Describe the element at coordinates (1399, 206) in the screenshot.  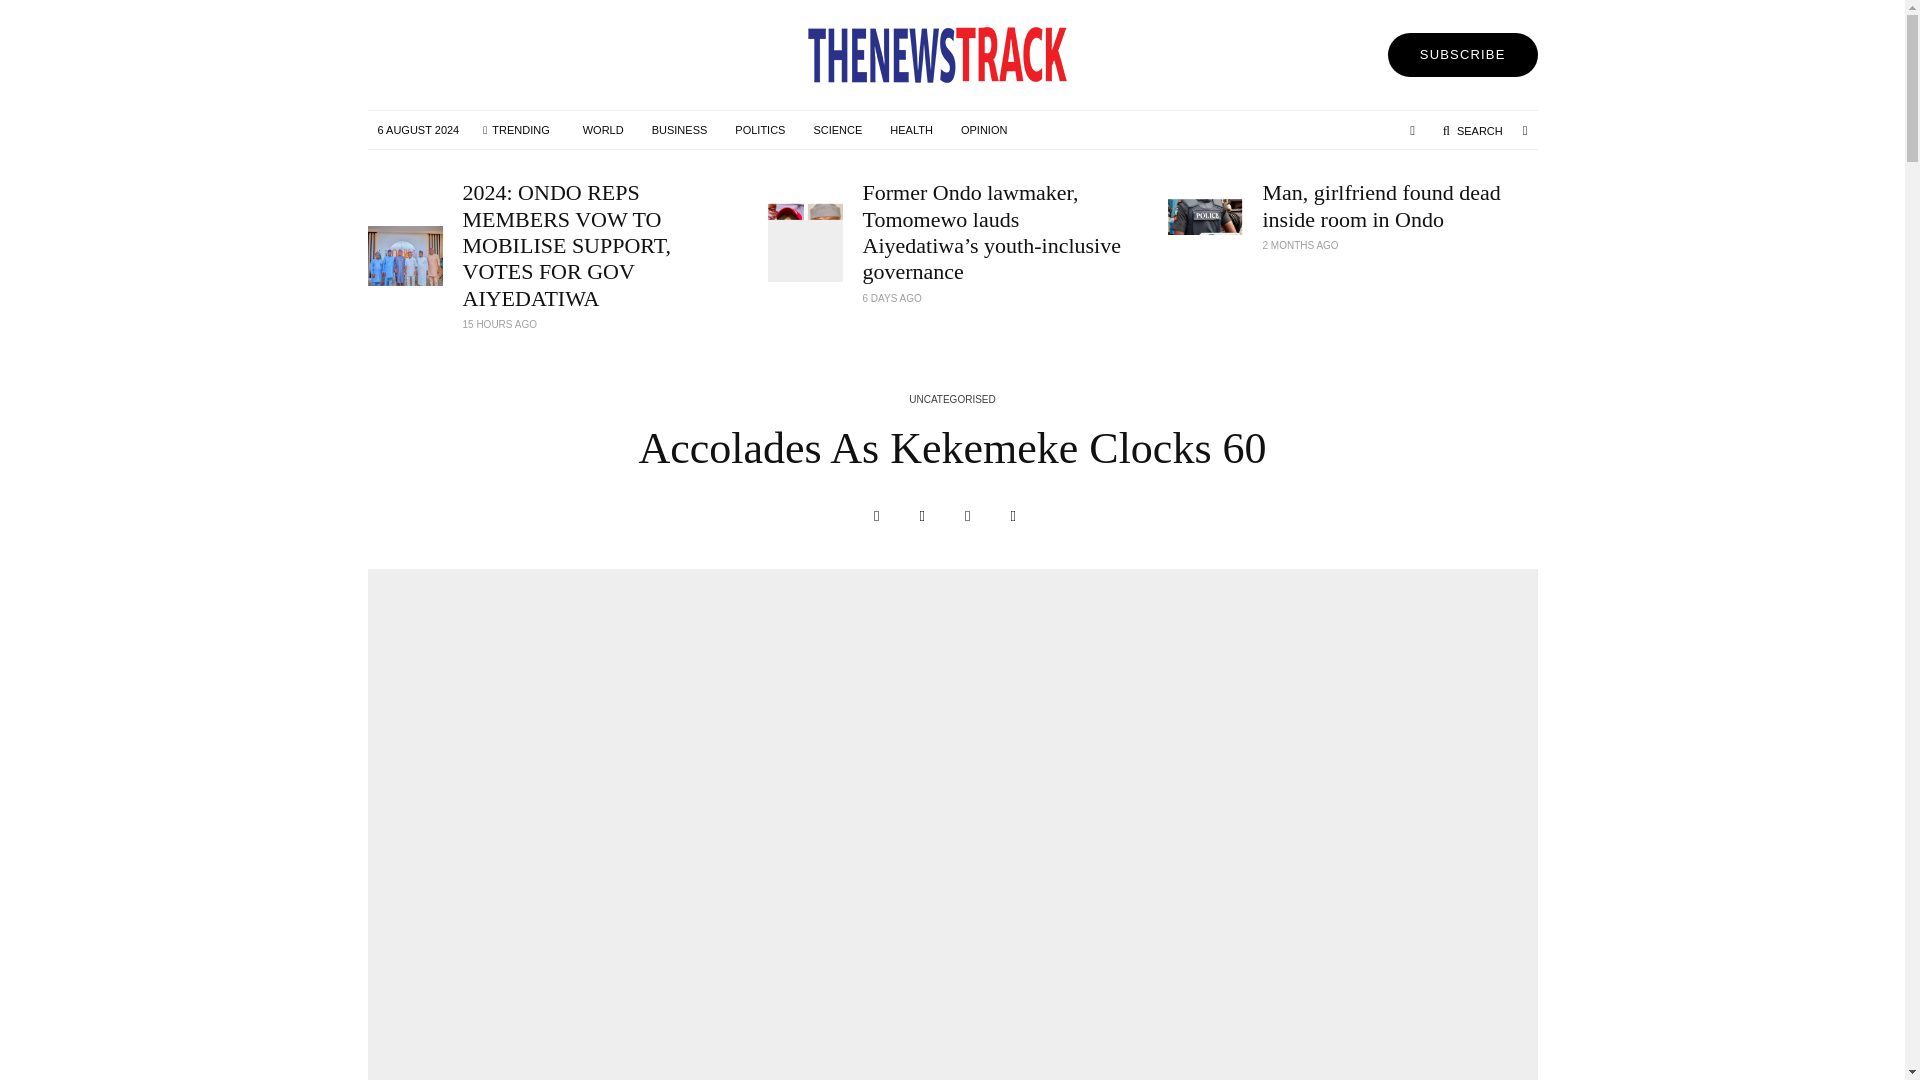
I see `Man, girlfriend found dead inside room in Ondo` at that location.